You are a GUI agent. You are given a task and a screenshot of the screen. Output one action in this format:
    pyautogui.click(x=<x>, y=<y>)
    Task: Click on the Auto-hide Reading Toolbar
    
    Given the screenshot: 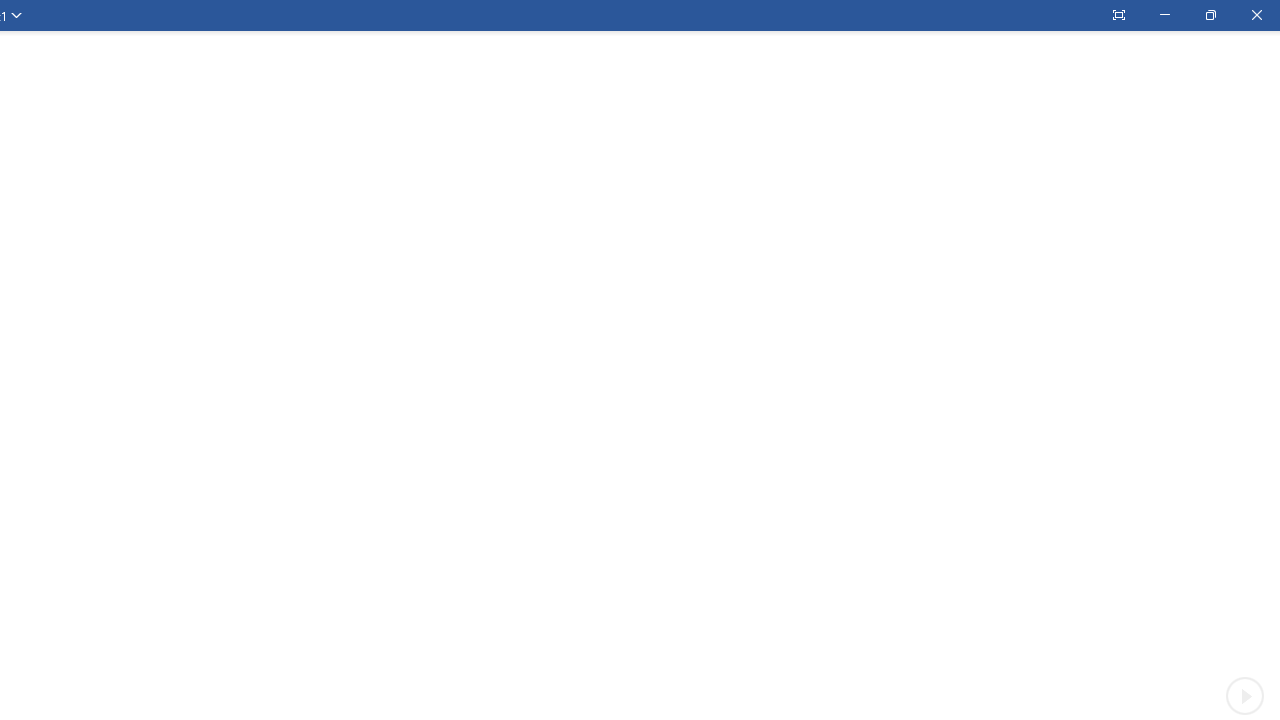 What is the action you would take?
    pyautogui.click(x=1118, y=15)
    